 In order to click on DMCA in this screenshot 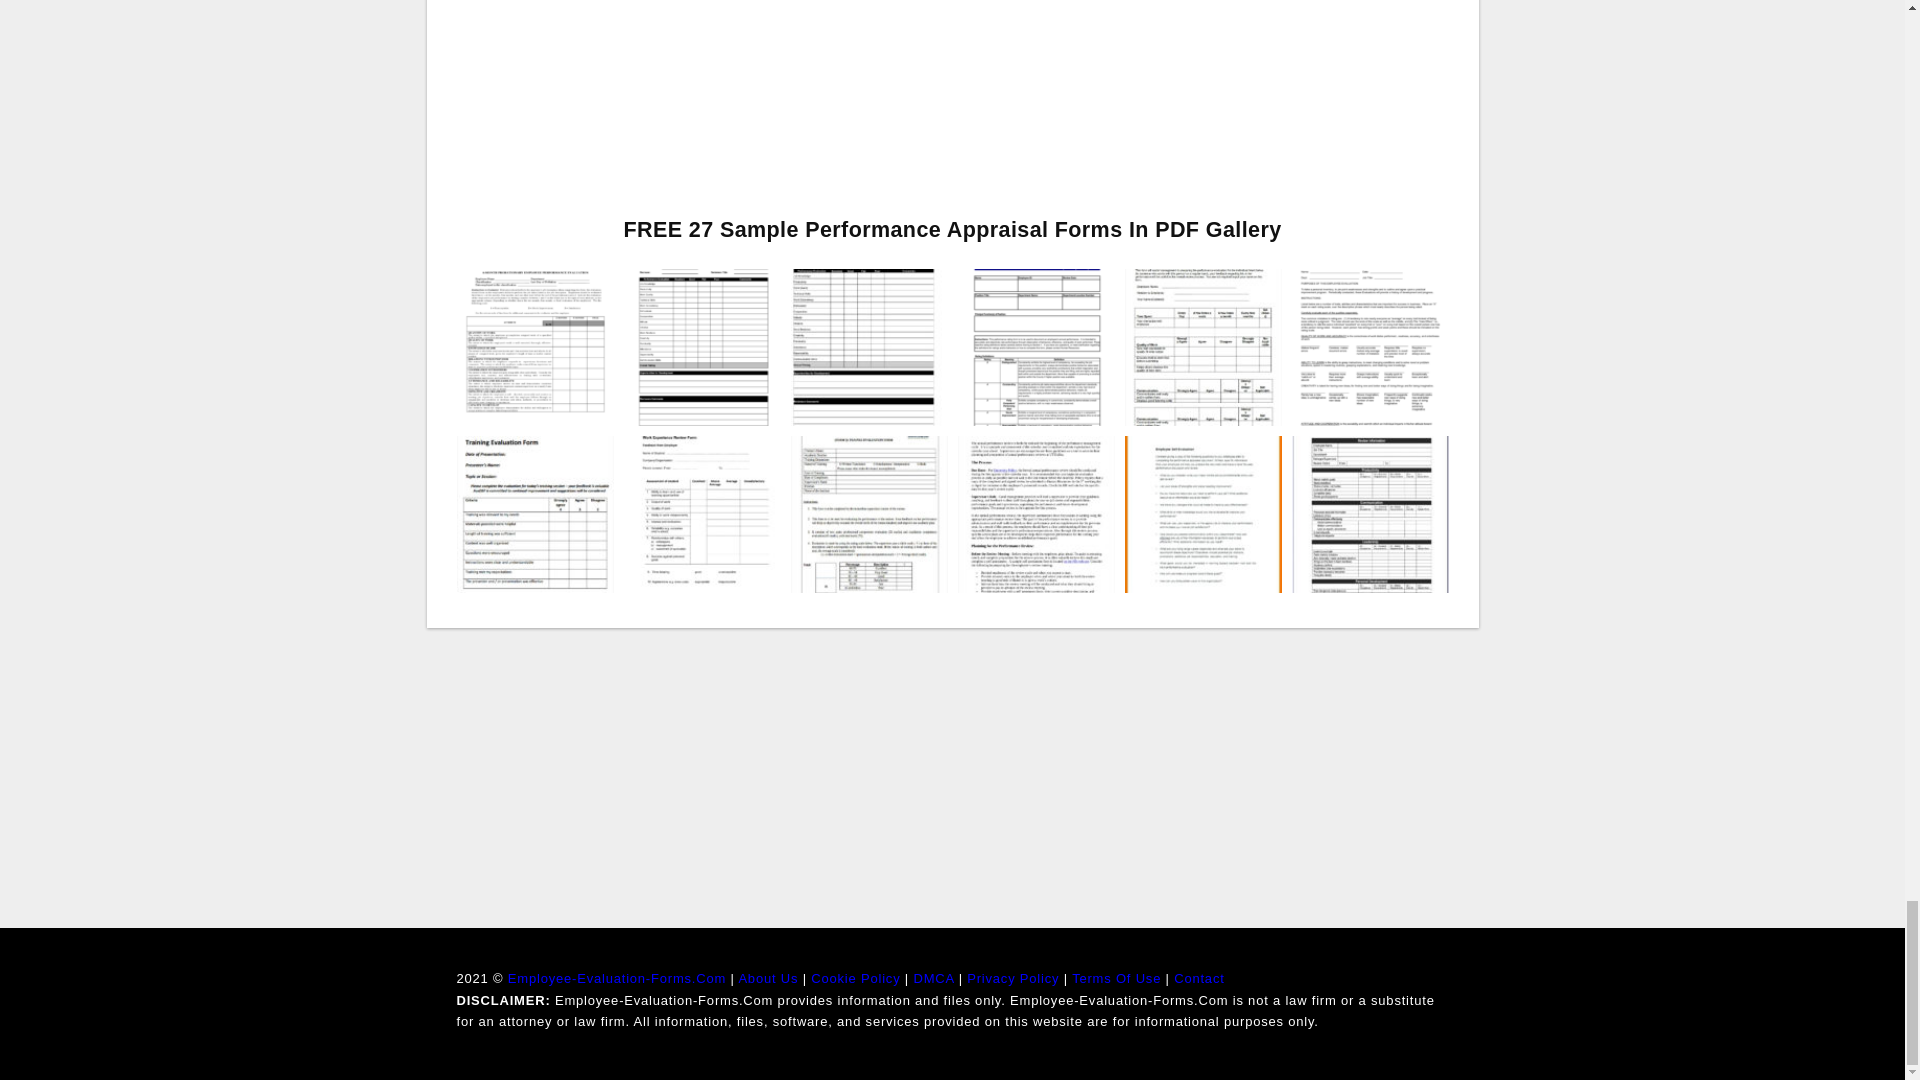, I will do `click(934, 978)`.